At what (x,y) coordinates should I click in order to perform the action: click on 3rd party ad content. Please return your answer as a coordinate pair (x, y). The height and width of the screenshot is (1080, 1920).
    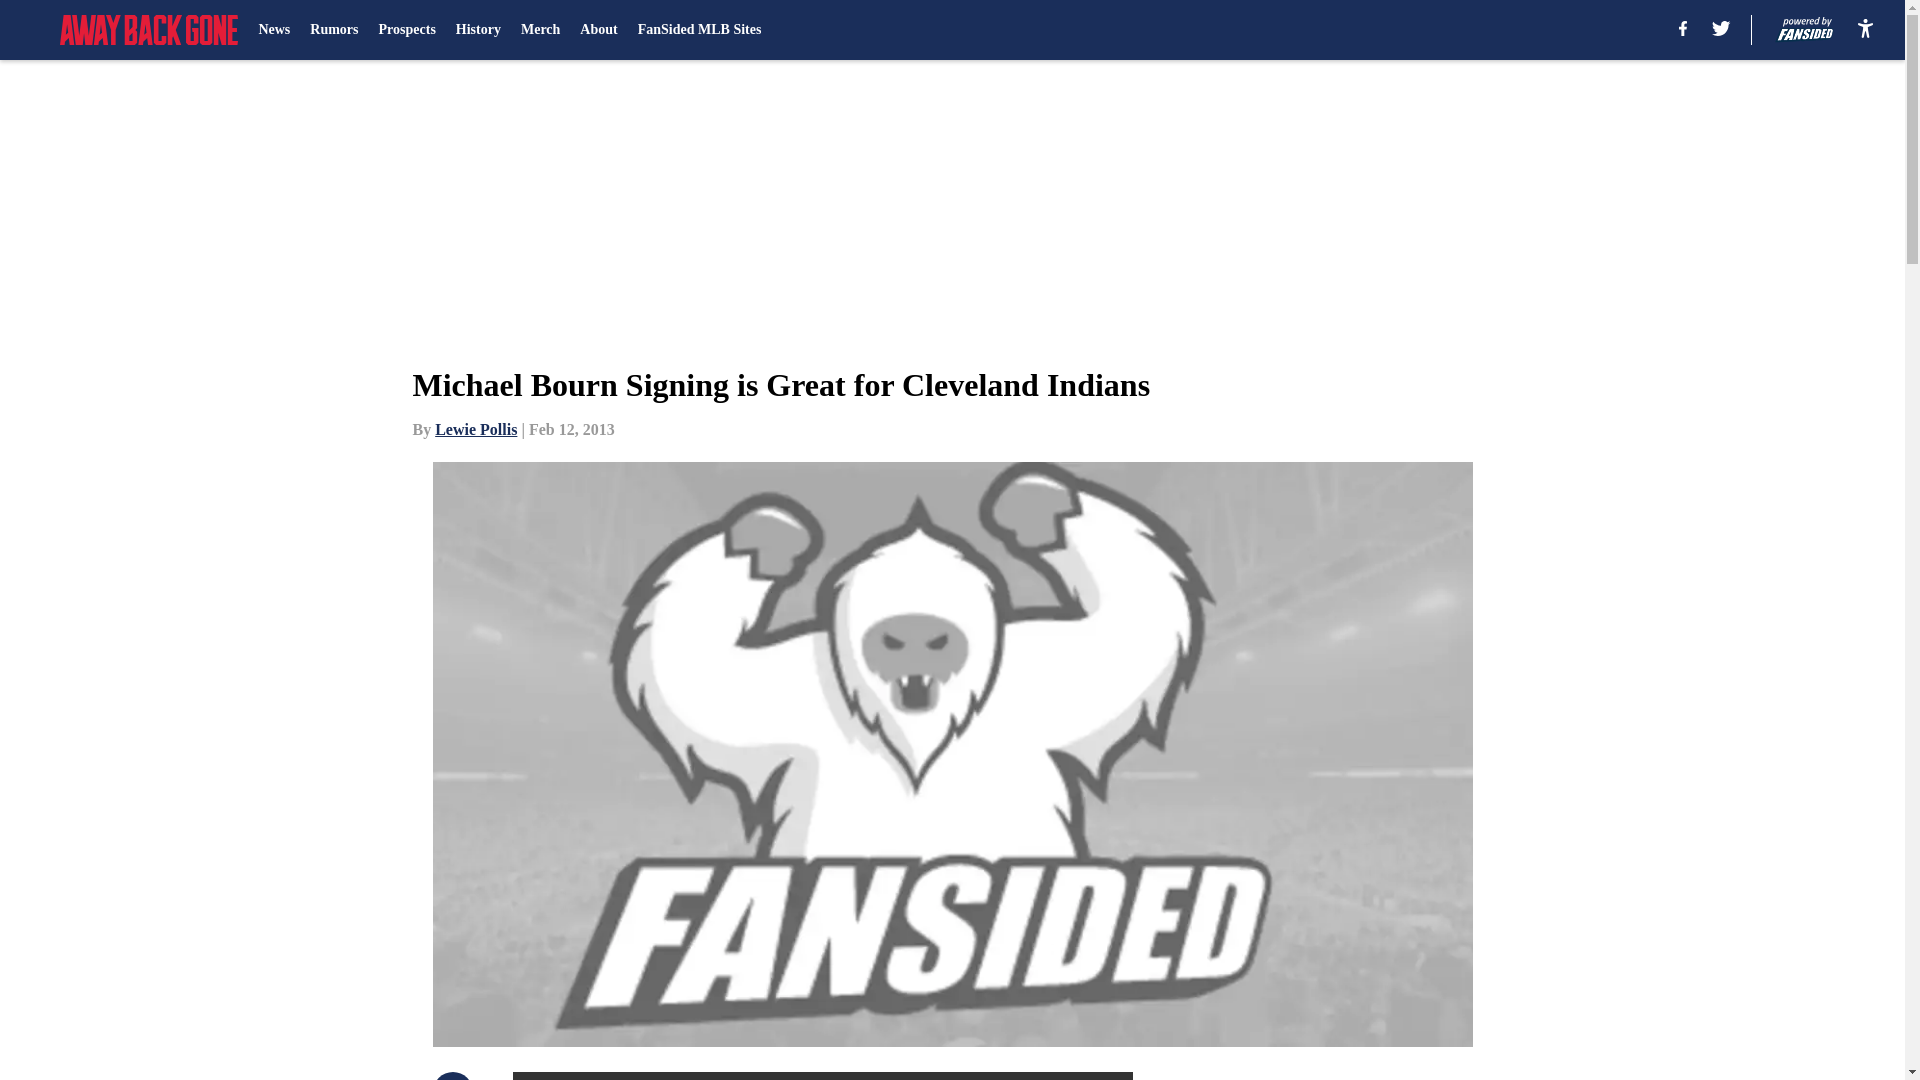
    Looking at the image, I should click on (1382, 1076).